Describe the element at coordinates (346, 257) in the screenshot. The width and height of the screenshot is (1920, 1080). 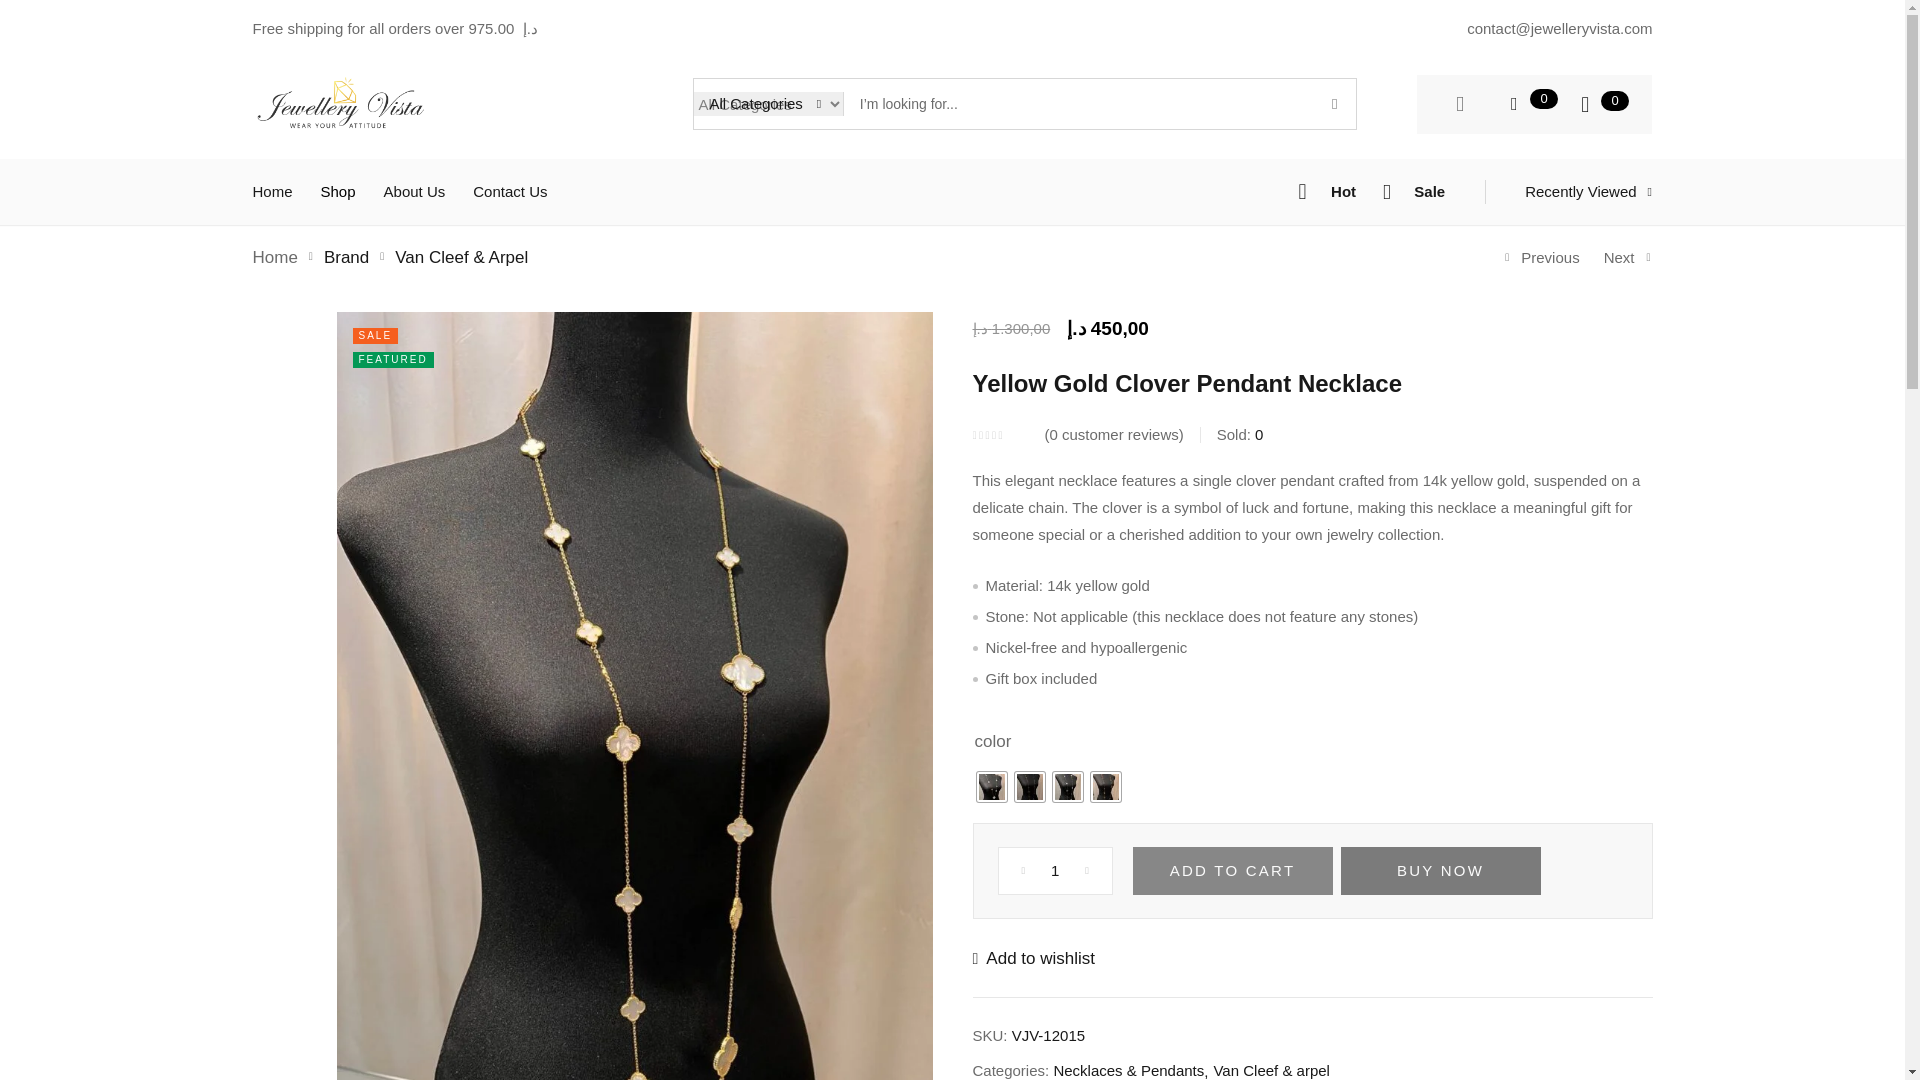
I see `Brand` at that location.